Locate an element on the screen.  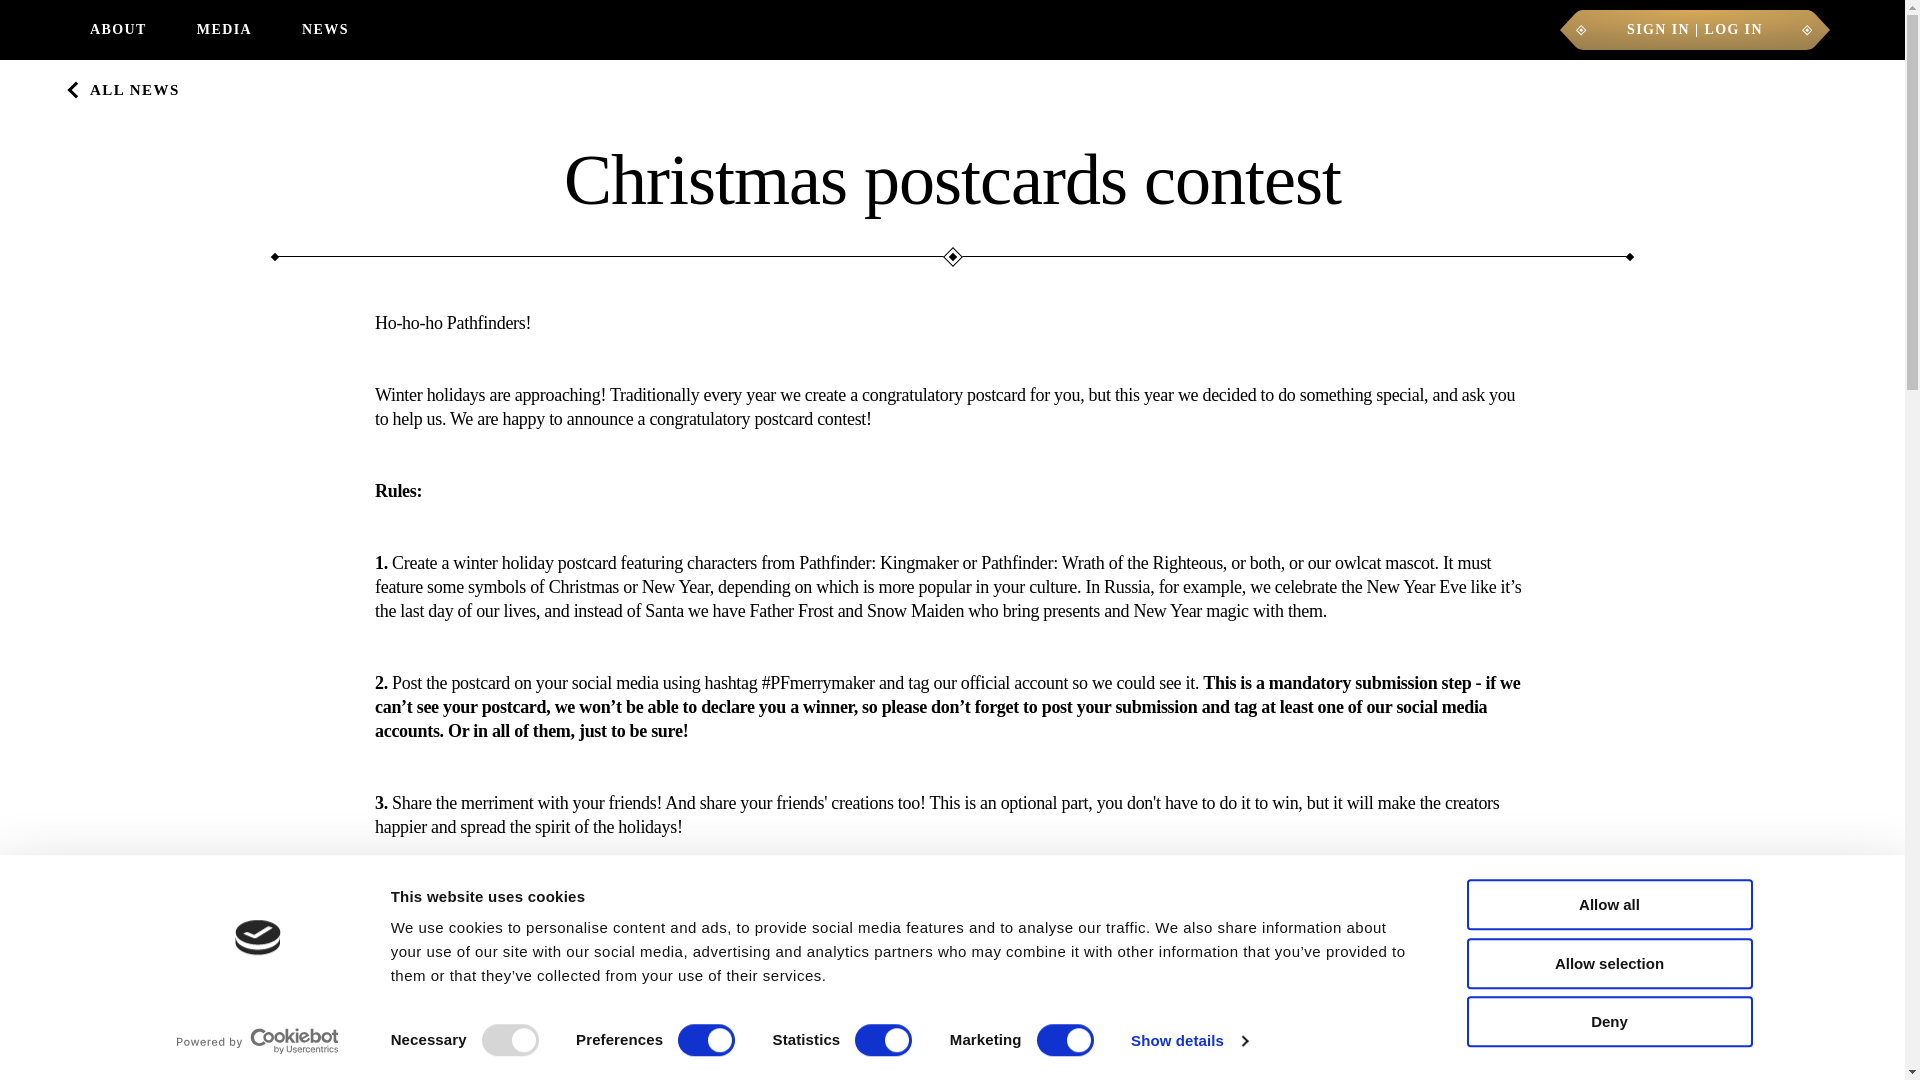
Allow selection is located at coordinates (1608, 964).